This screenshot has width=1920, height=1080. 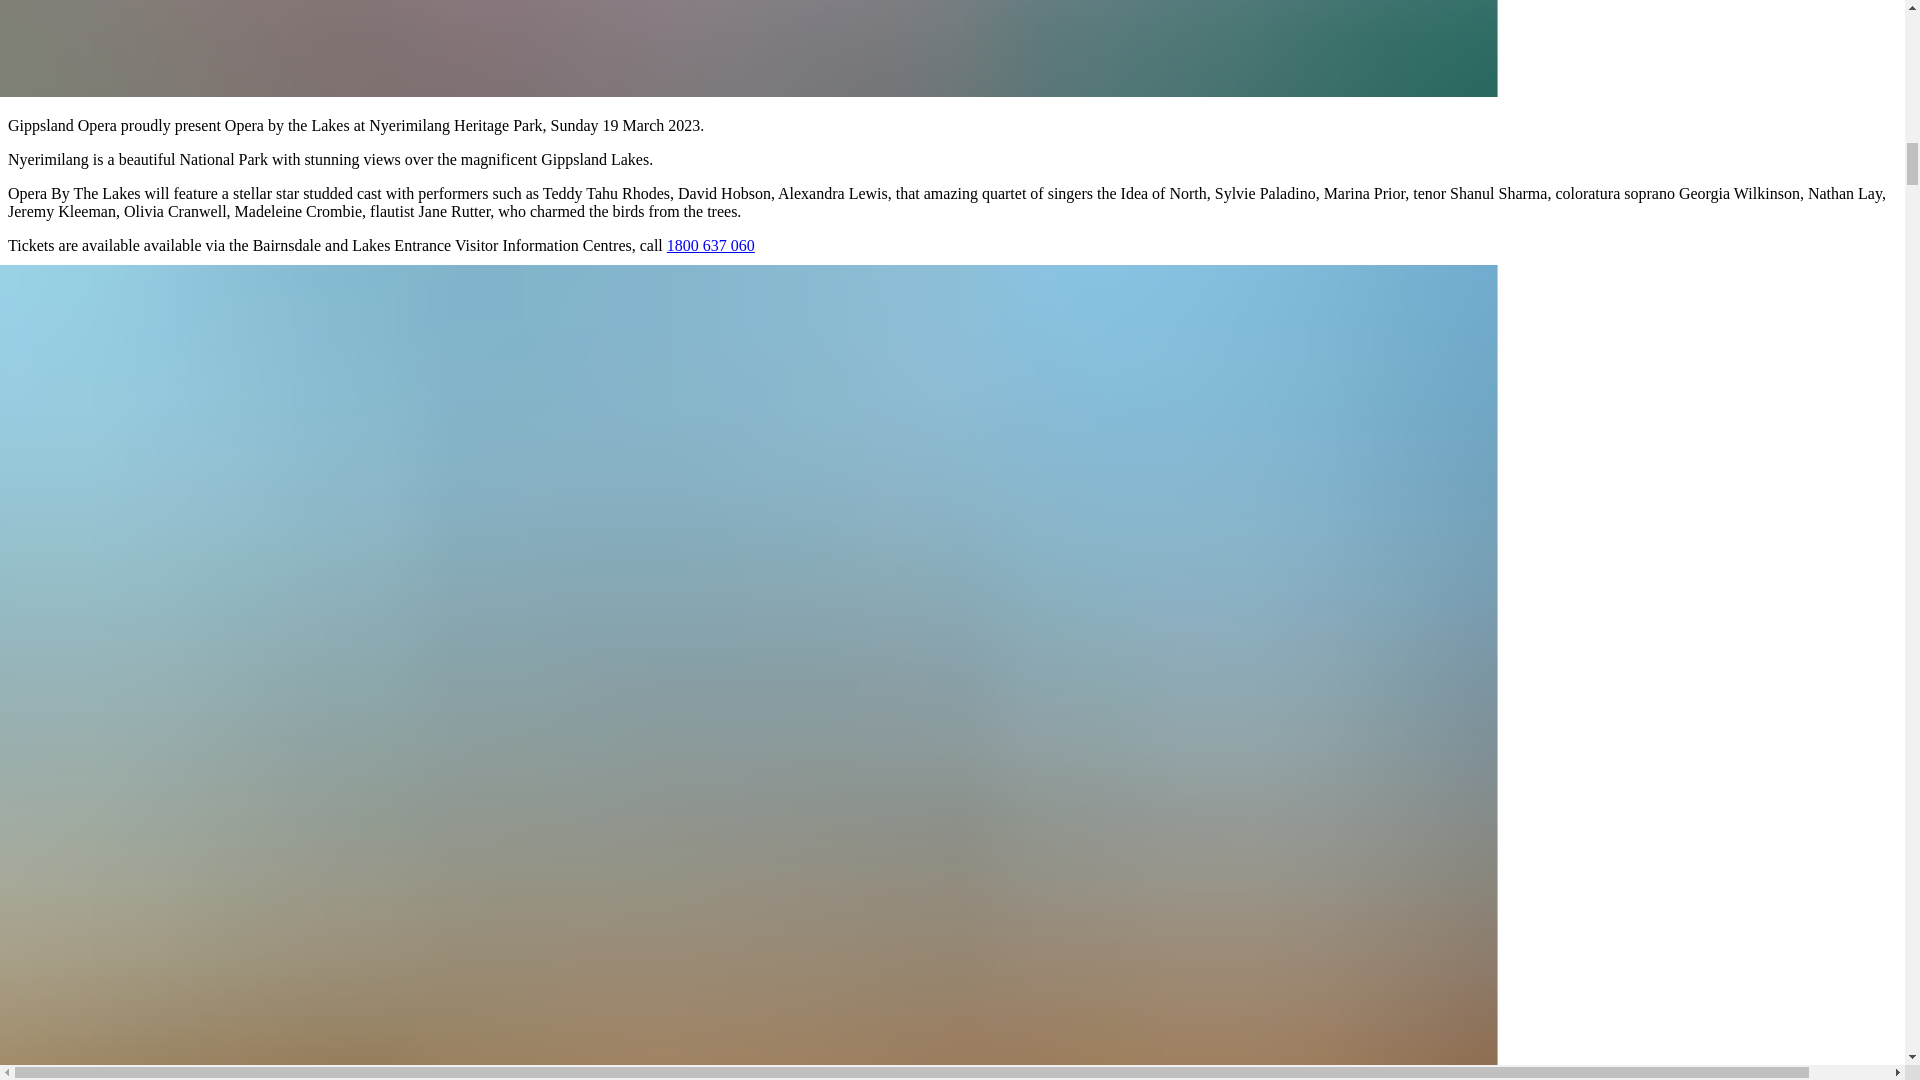 What do you see at coordinates (116, 280) in the screenshot?
I see `Visit Opera By the Lakes' website` at bounding box center [116, 280].